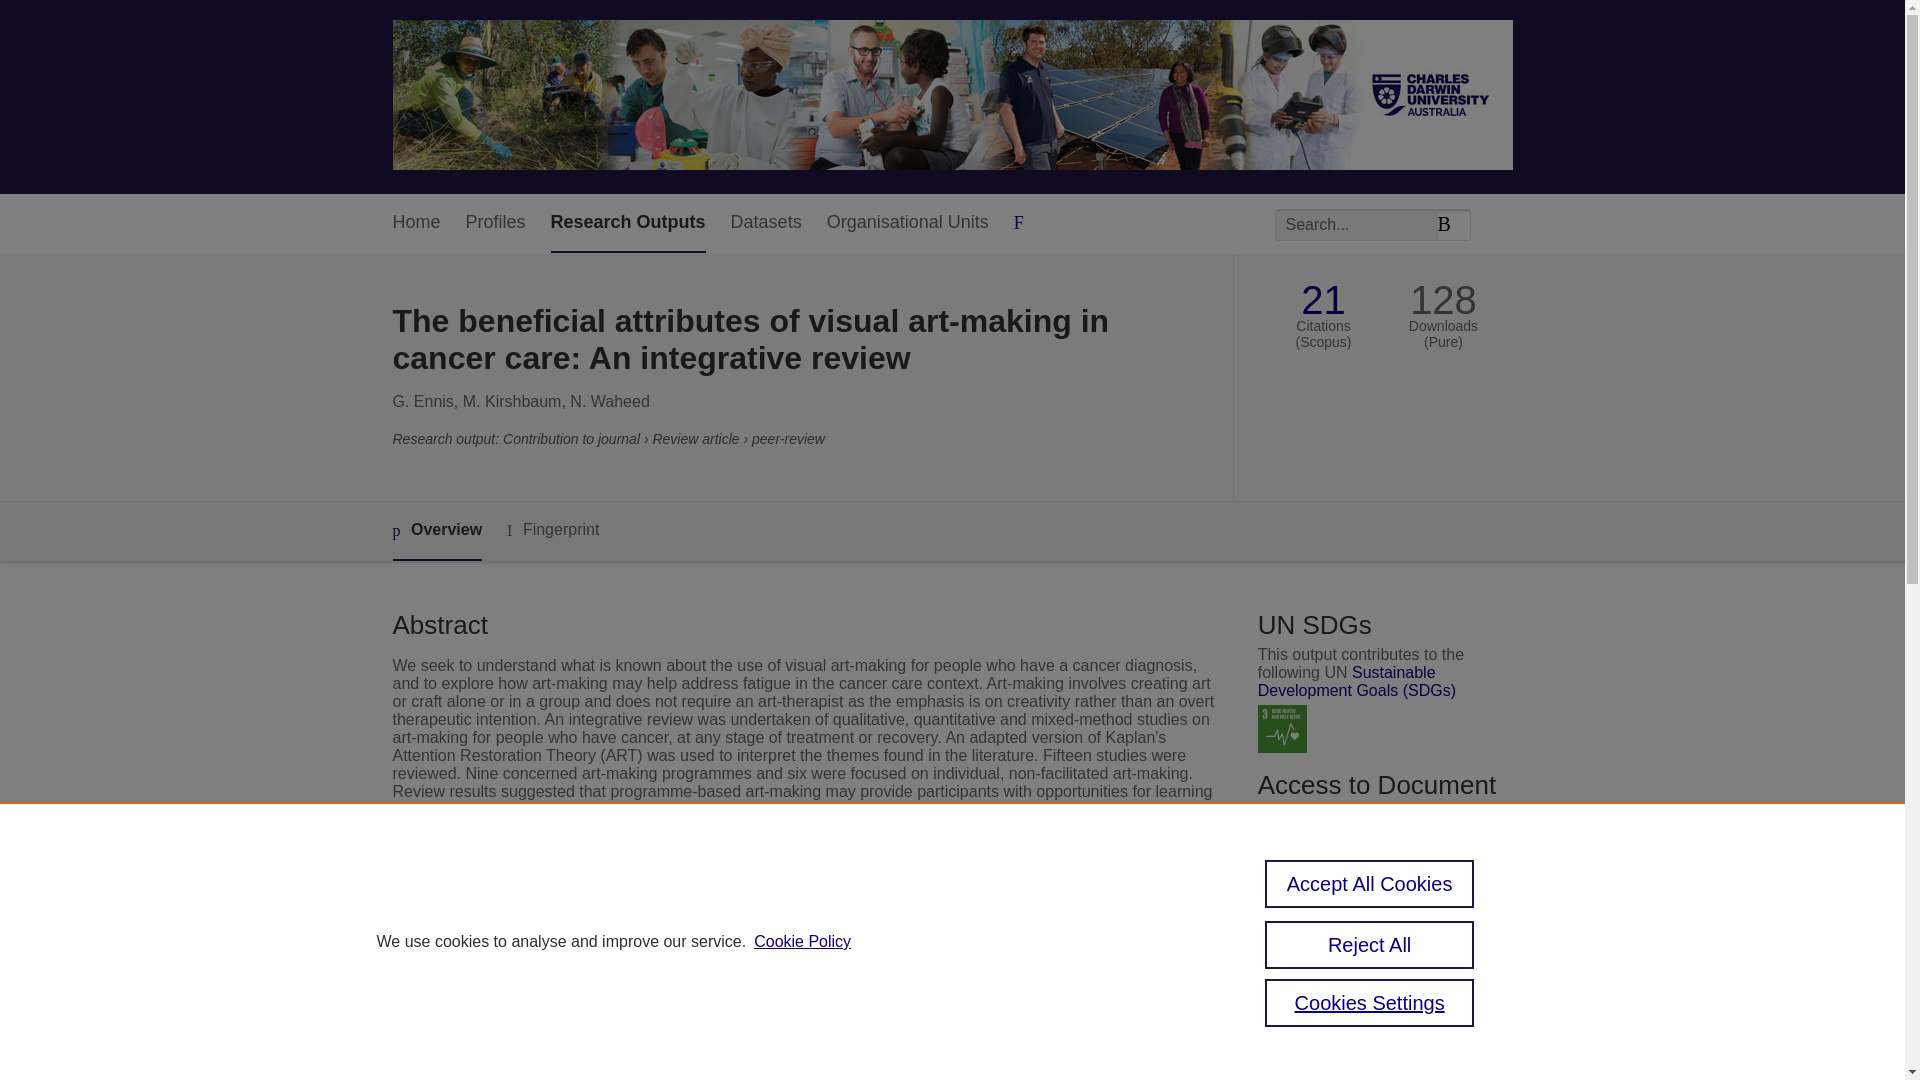  I want to click on Link to publication in Scopus, so click(1378, 1005).